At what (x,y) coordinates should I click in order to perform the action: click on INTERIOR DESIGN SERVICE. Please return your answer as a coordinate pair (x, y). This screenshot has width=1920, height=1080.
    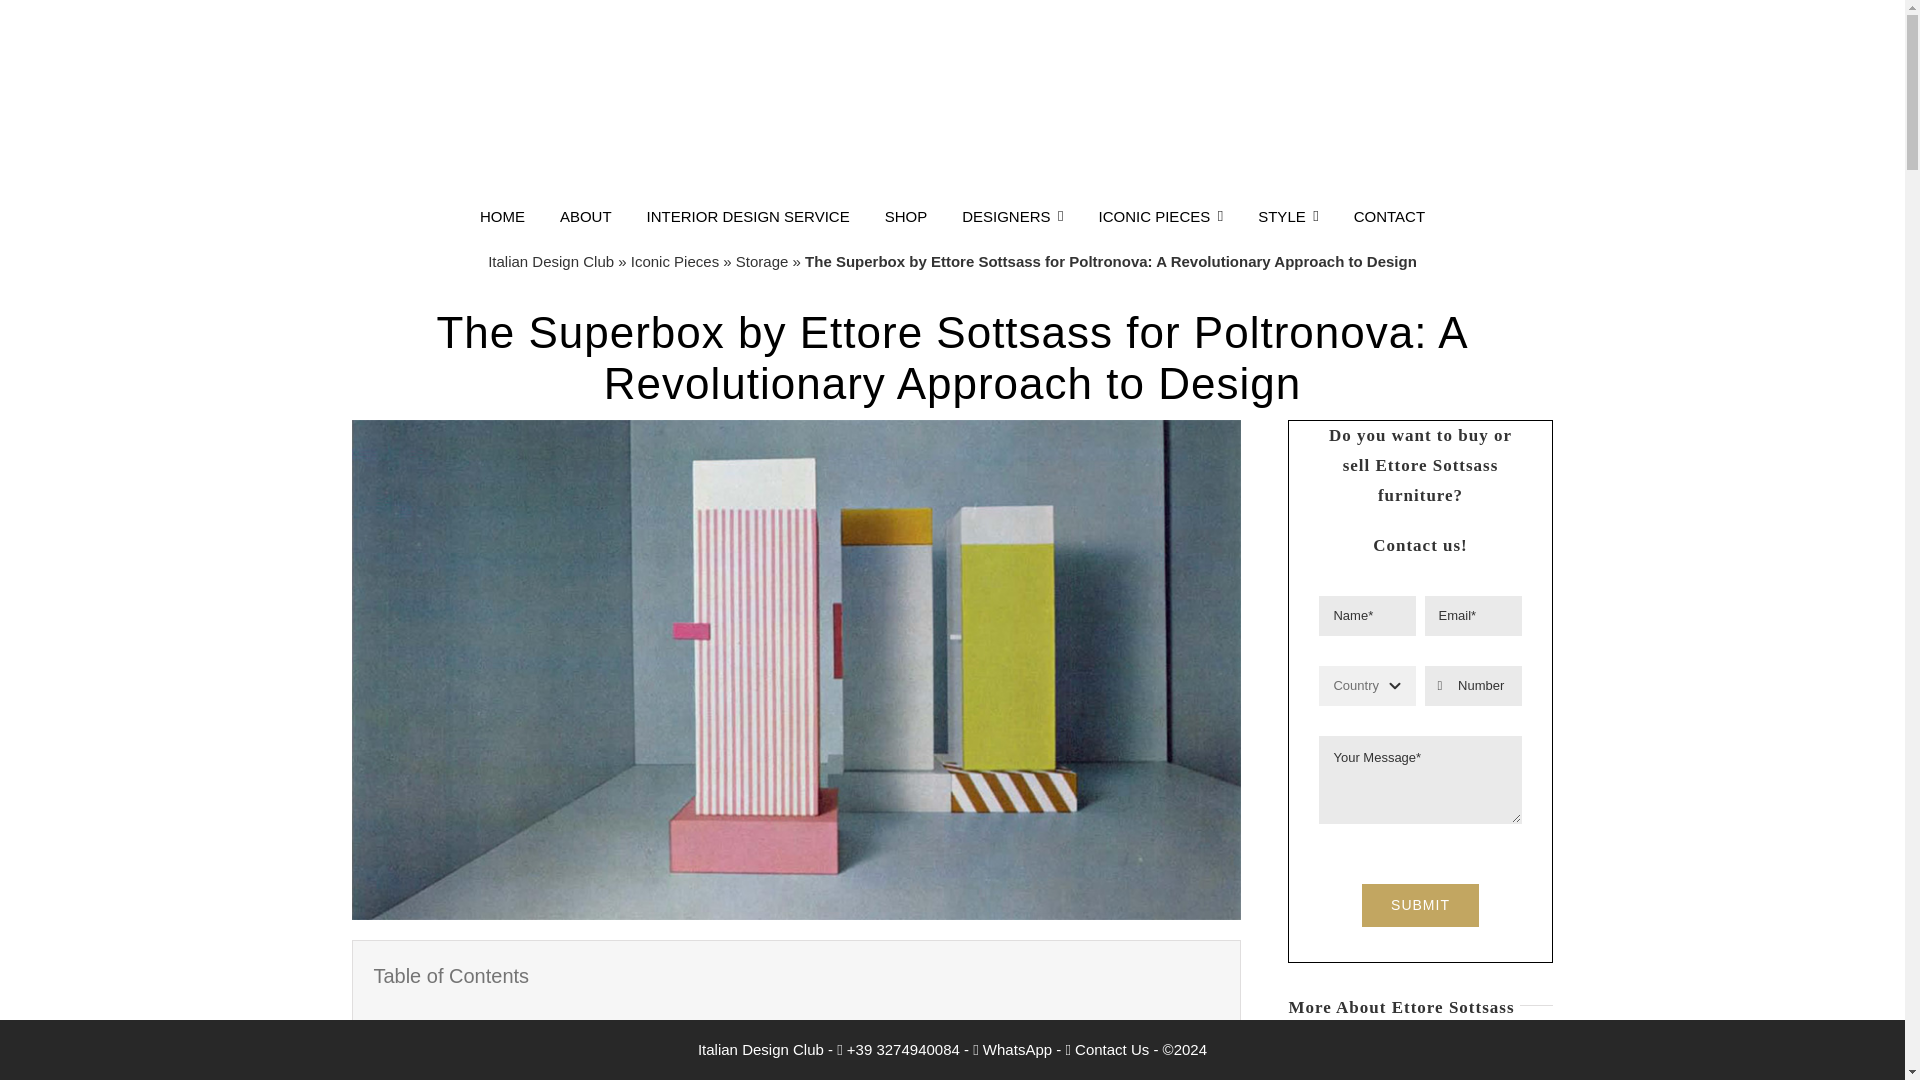
    Looking at the image, I should click on (748, 217).